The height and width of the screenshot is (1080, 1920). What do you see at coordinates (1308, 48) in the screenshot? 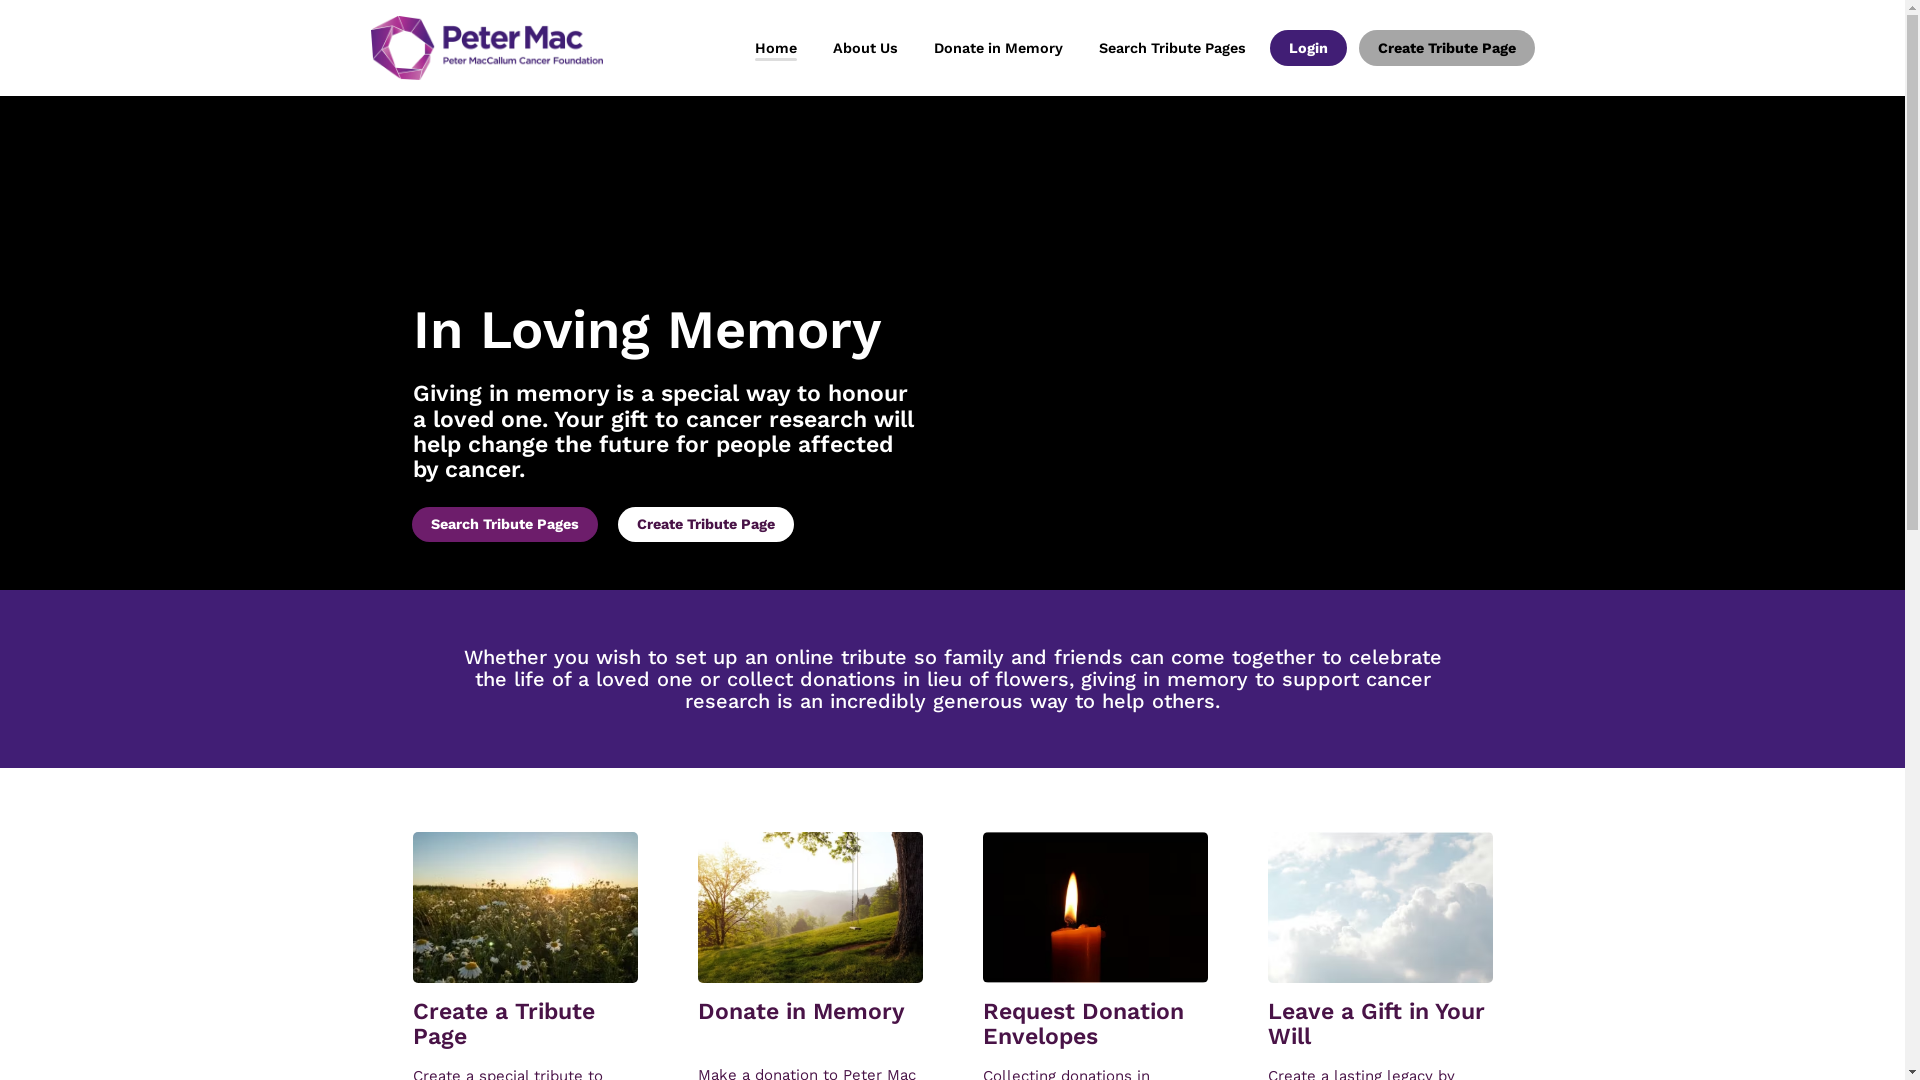
I see `Login` at bounding box center [1308, 48].